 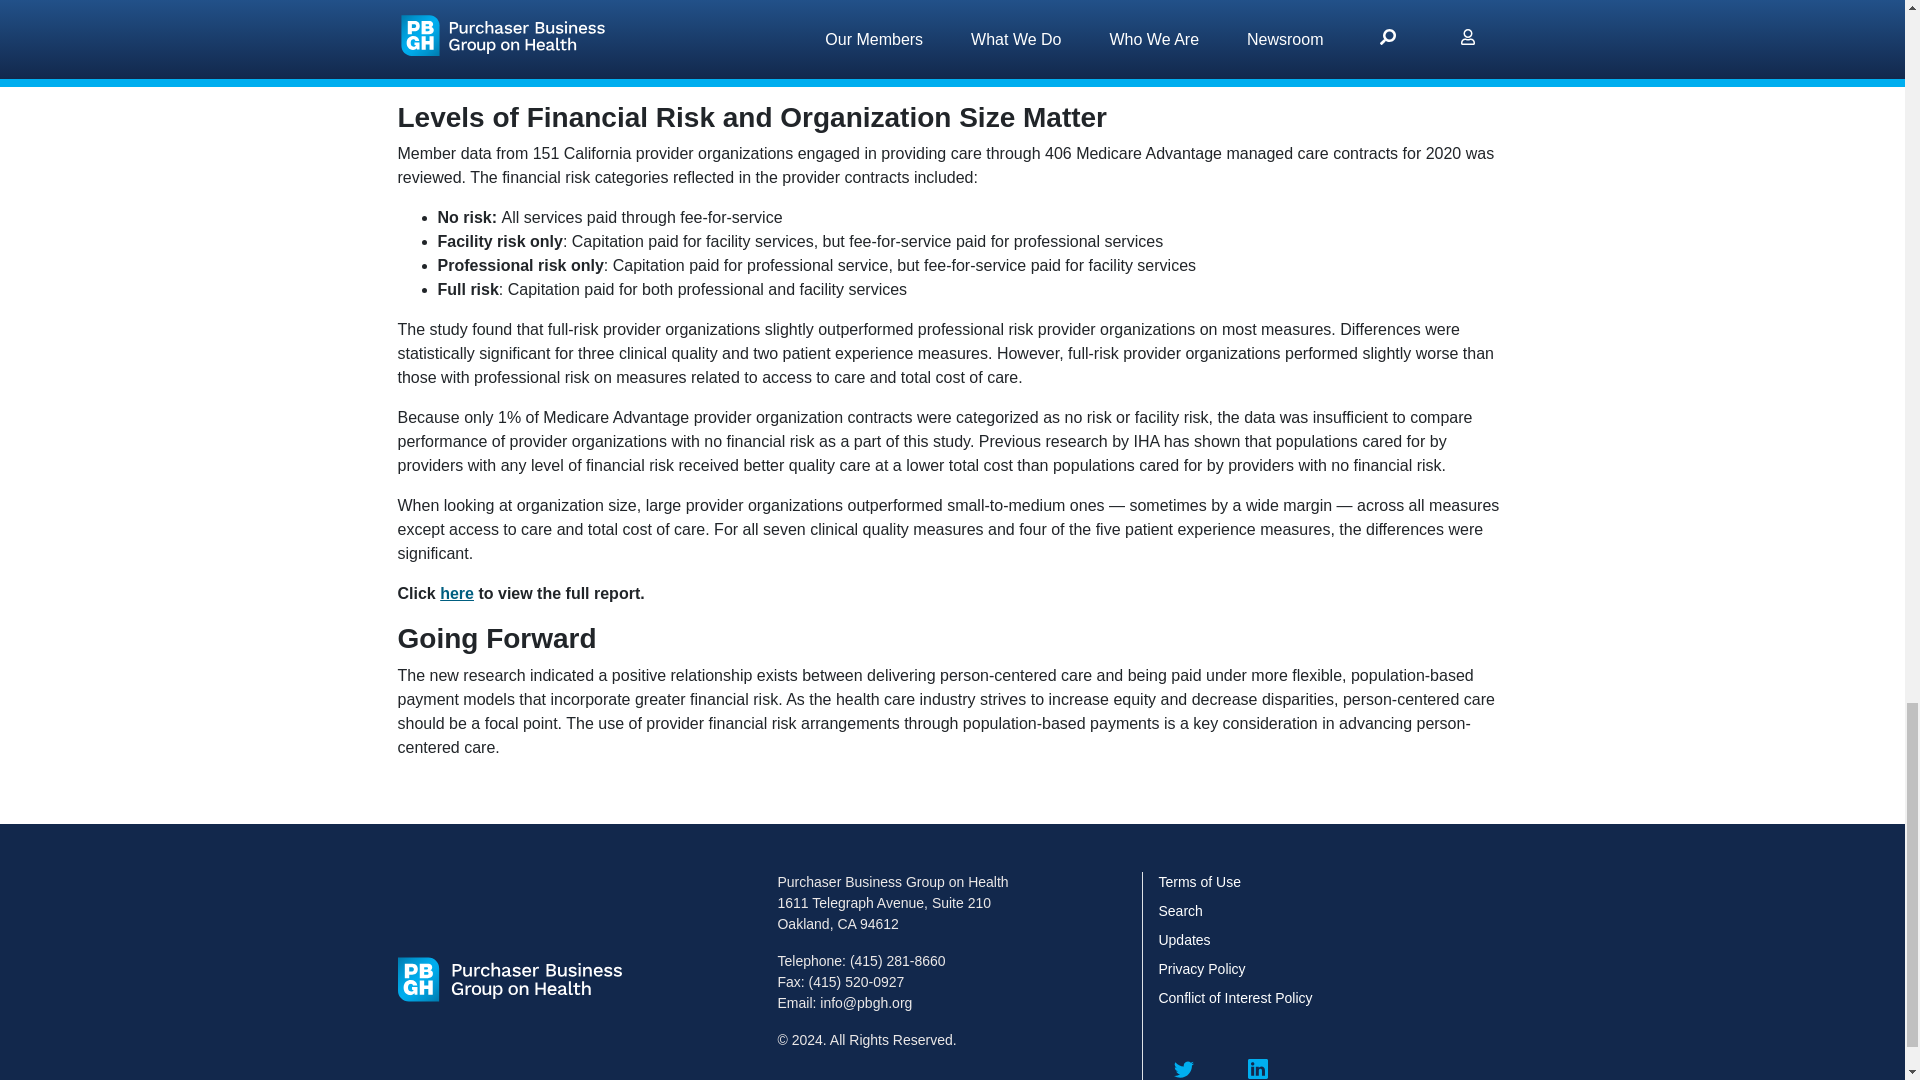 What do you see at coordinates (1258, 1062) in the screenshot?
I see `Follow on Linkedin` at bounding box center [1258, 1062].